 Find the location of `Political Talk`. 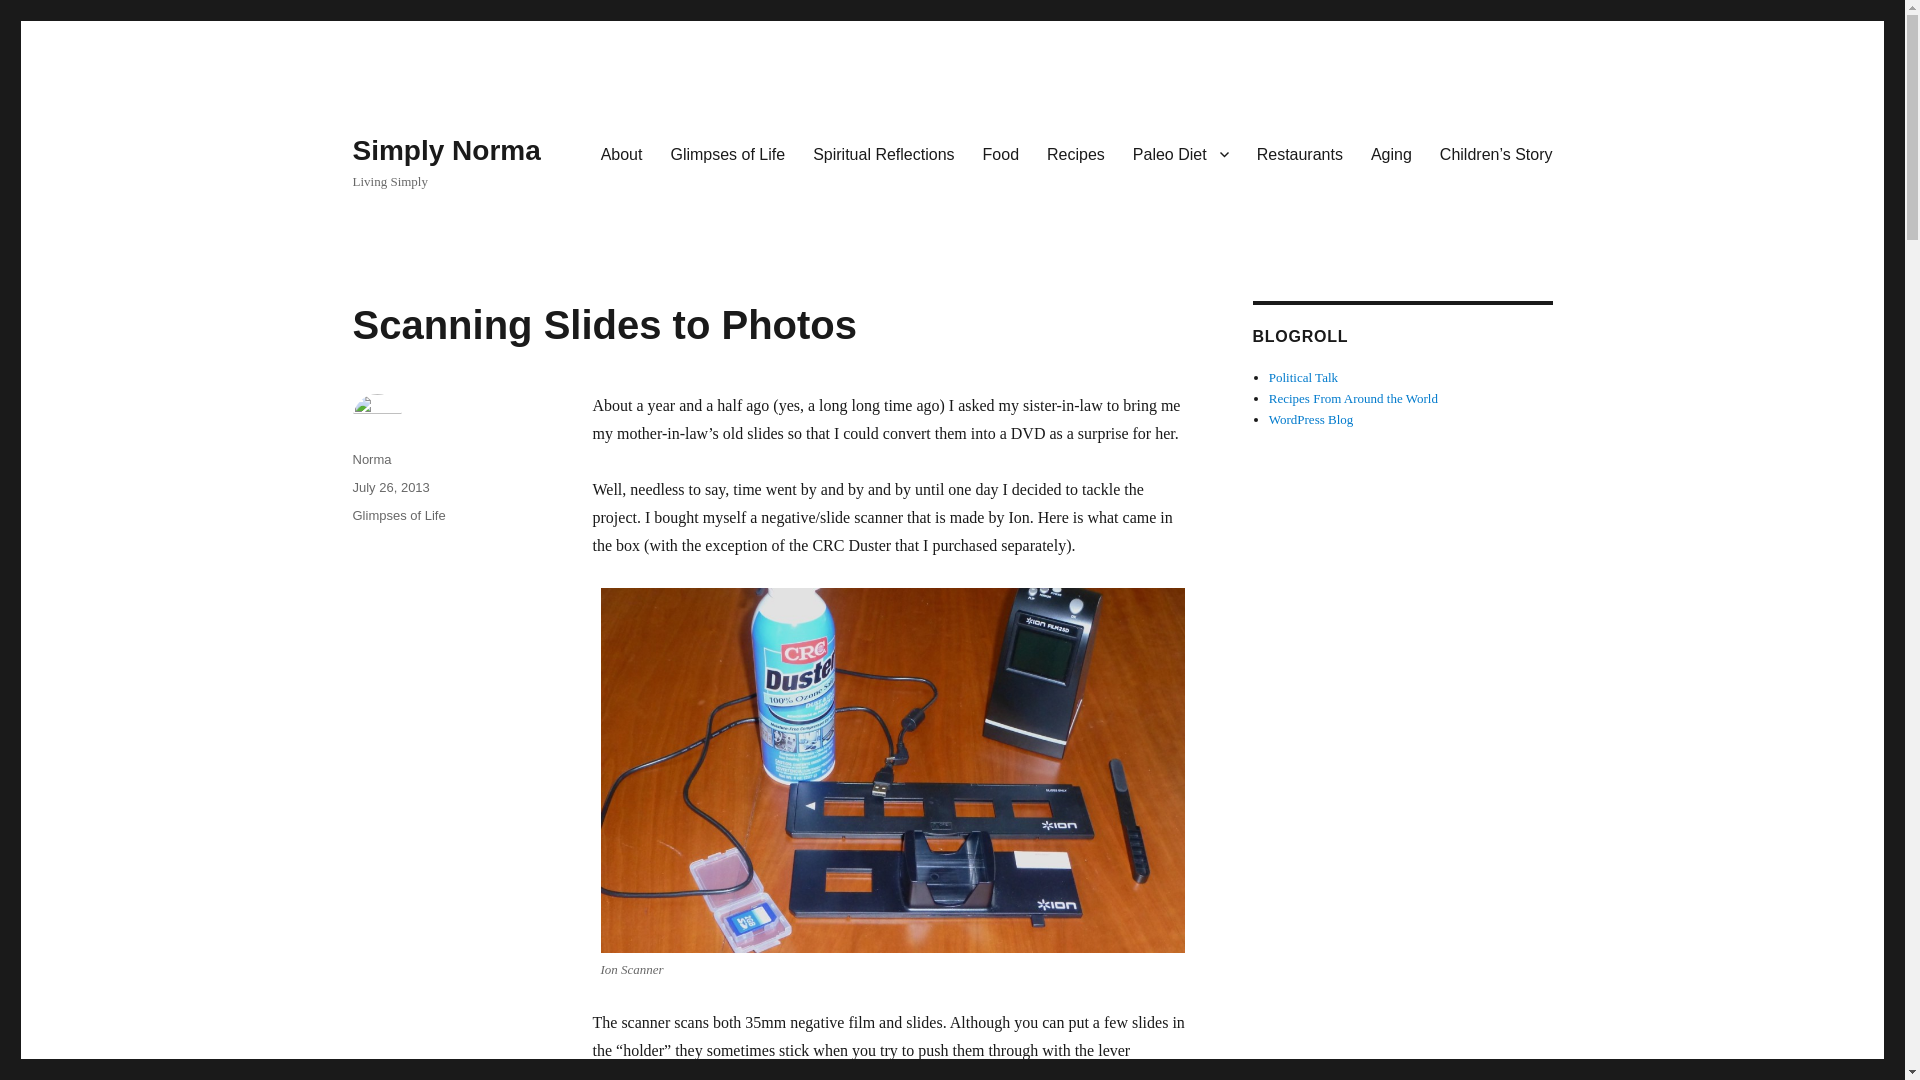

Political Talk is located at coordinates (1304, 377).